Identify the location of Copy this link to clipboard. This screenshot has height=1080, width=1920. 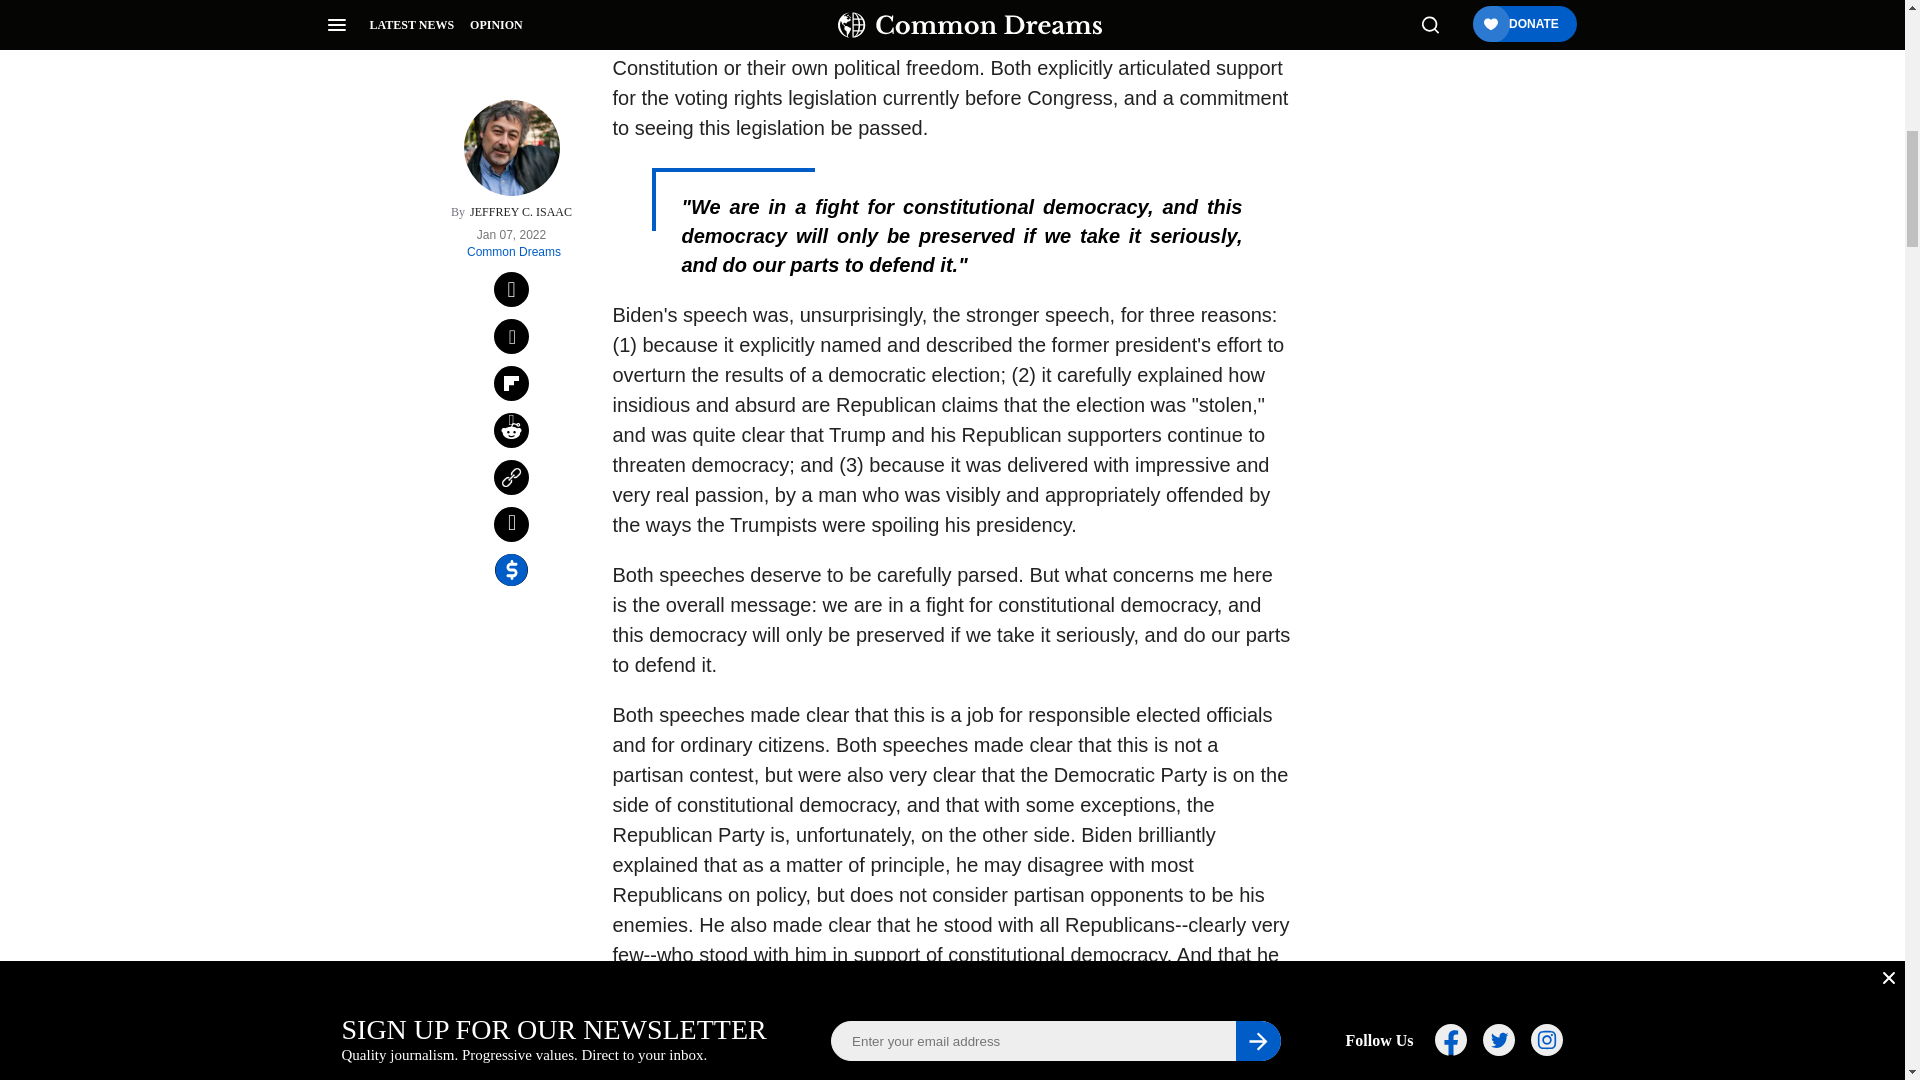
(511, 180).